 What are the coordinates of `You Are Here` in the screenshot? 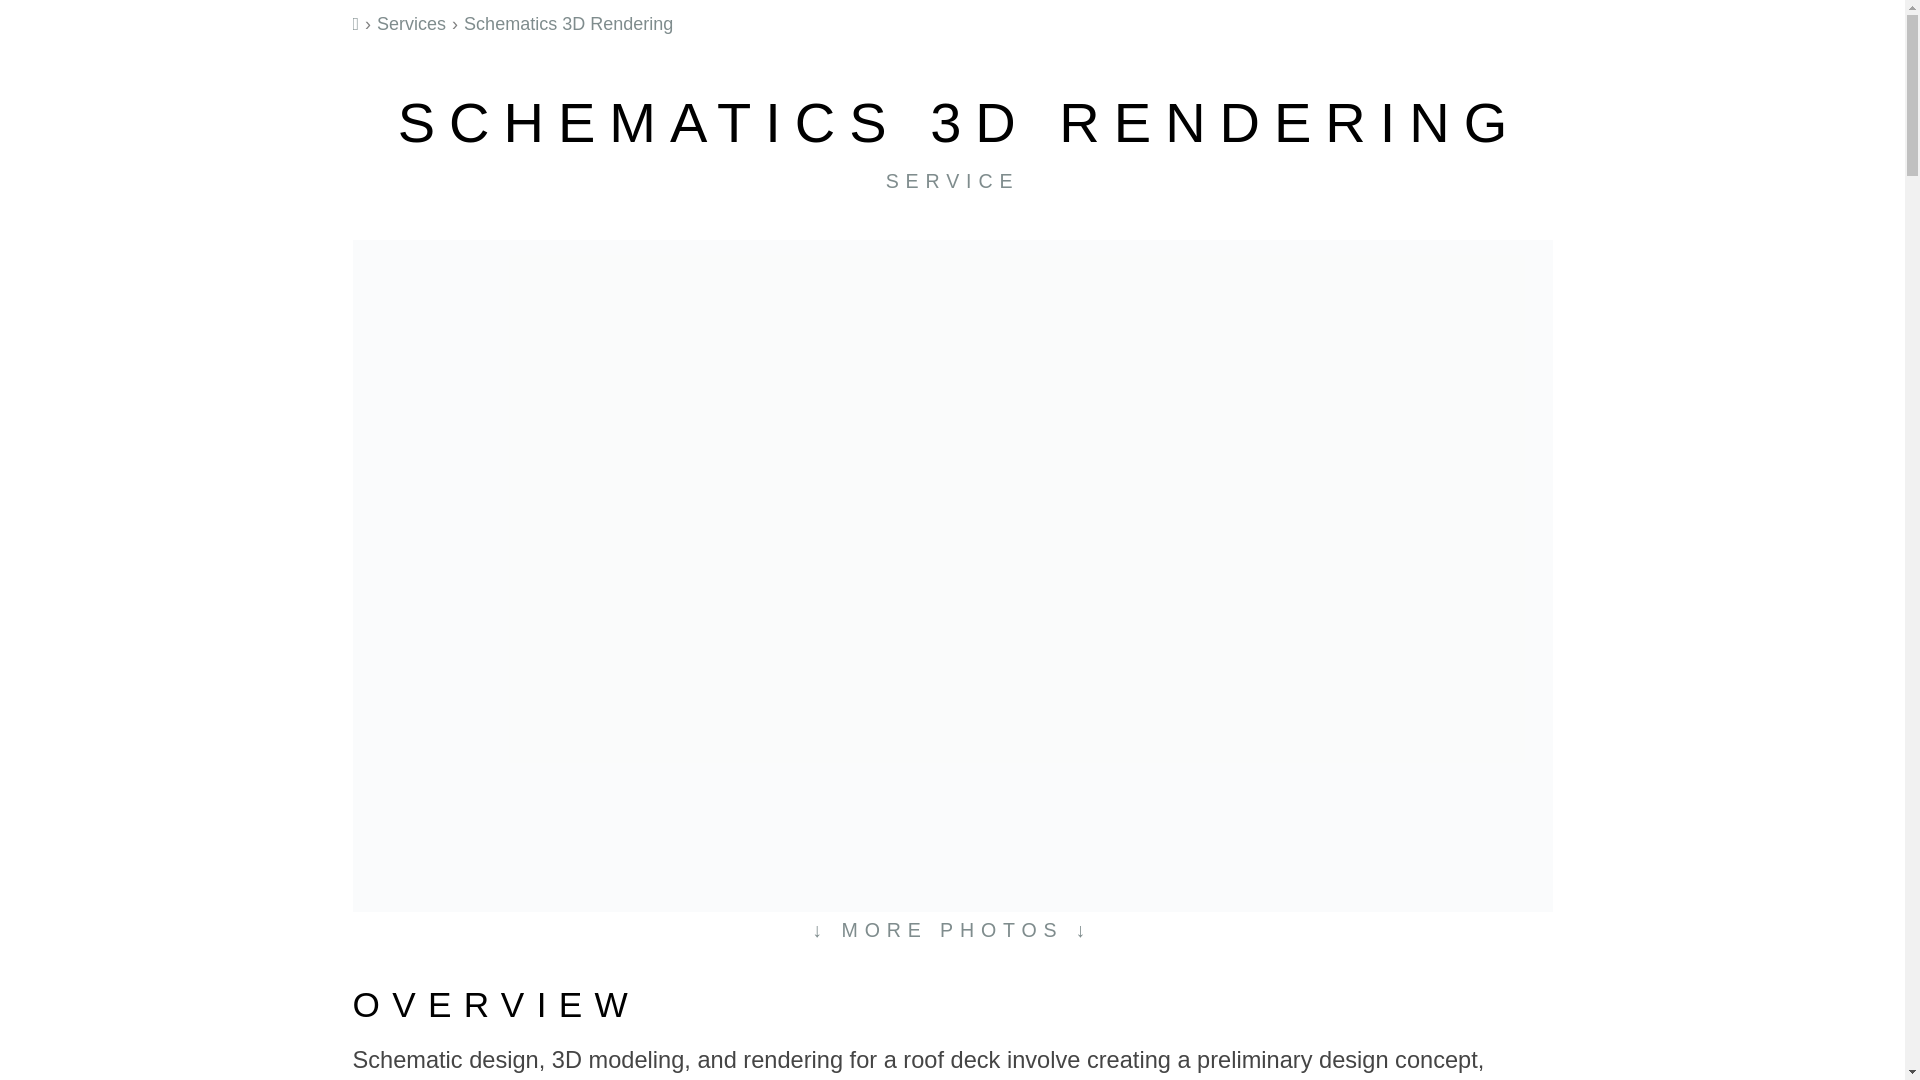 It's located at (568, 24).